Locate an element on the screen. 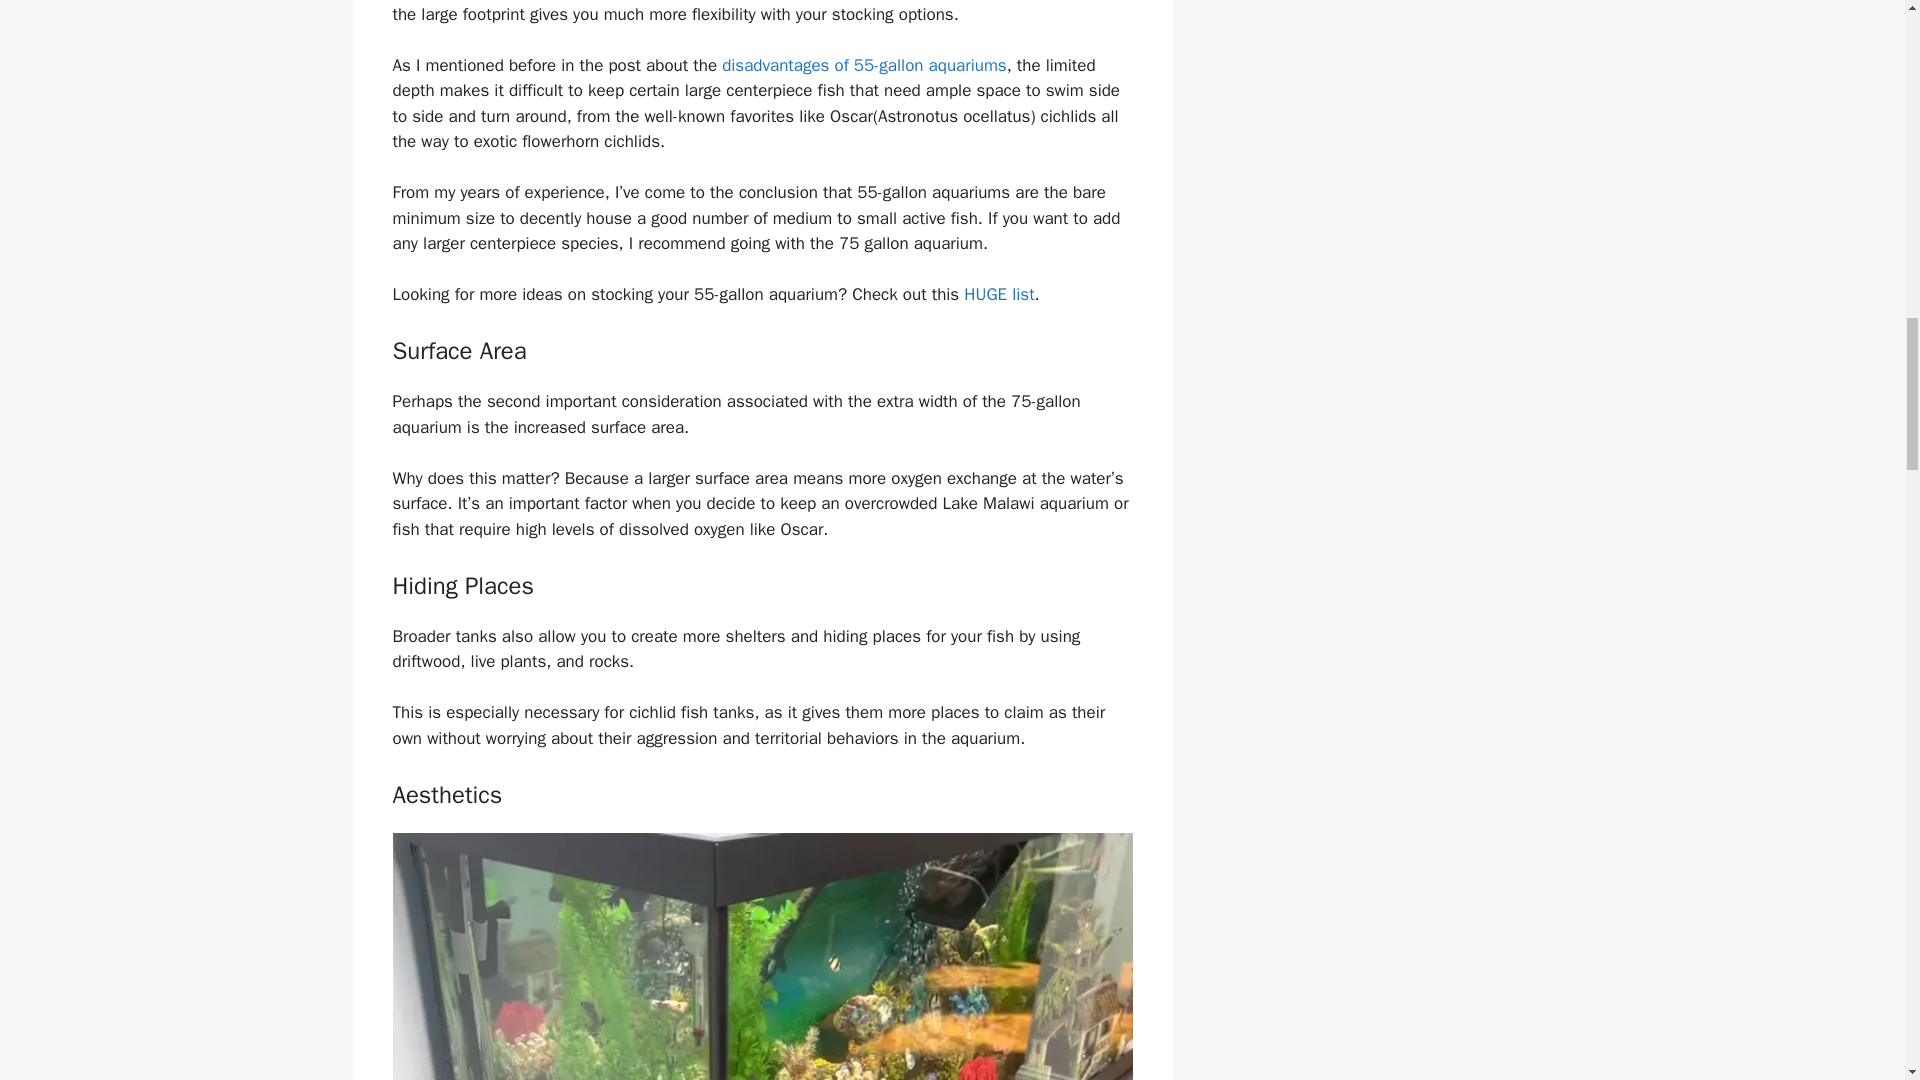 The width and height of the screenshot is (1920, 1080). HUGE list is located at coordinates (998, 294).